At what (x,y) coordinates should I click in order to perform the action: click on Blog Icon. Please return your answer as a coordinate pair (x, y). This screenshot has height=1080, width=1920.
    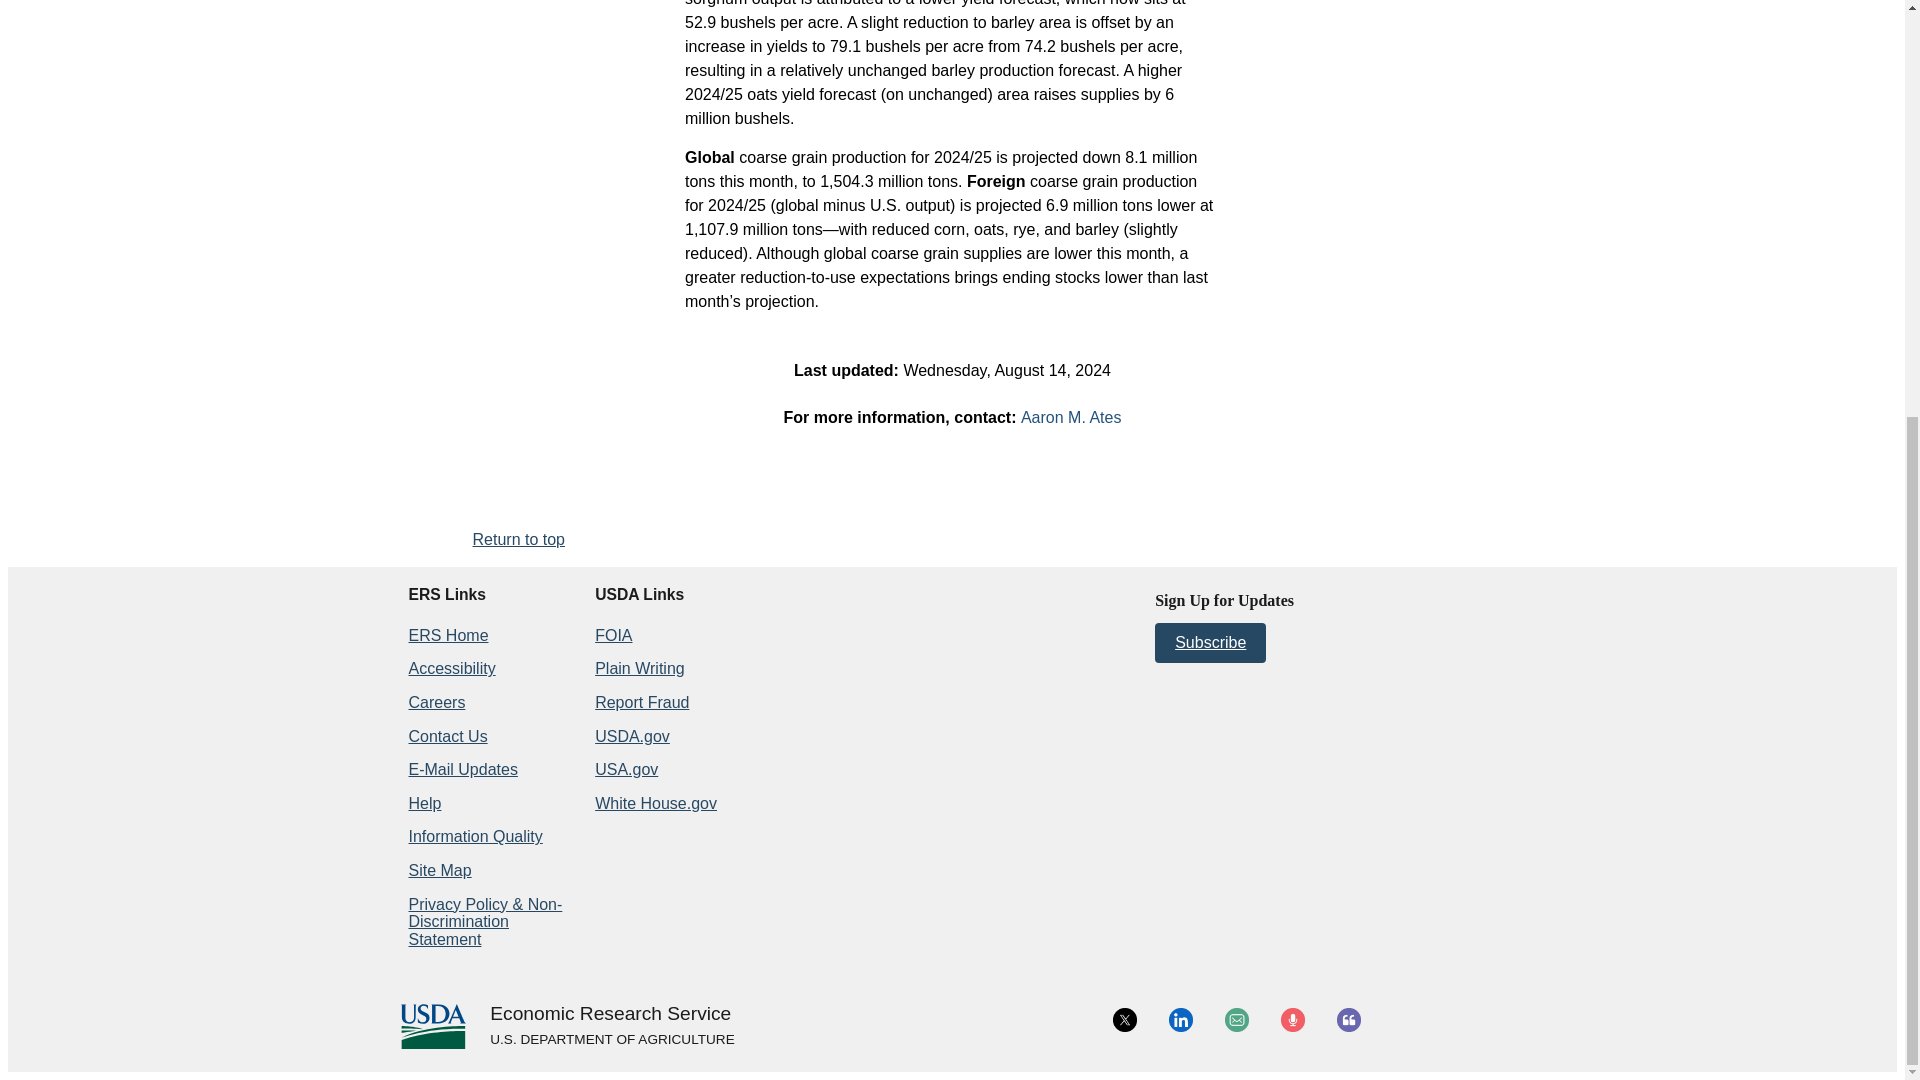
    Looking at the image, I should click on (1348, 1020).